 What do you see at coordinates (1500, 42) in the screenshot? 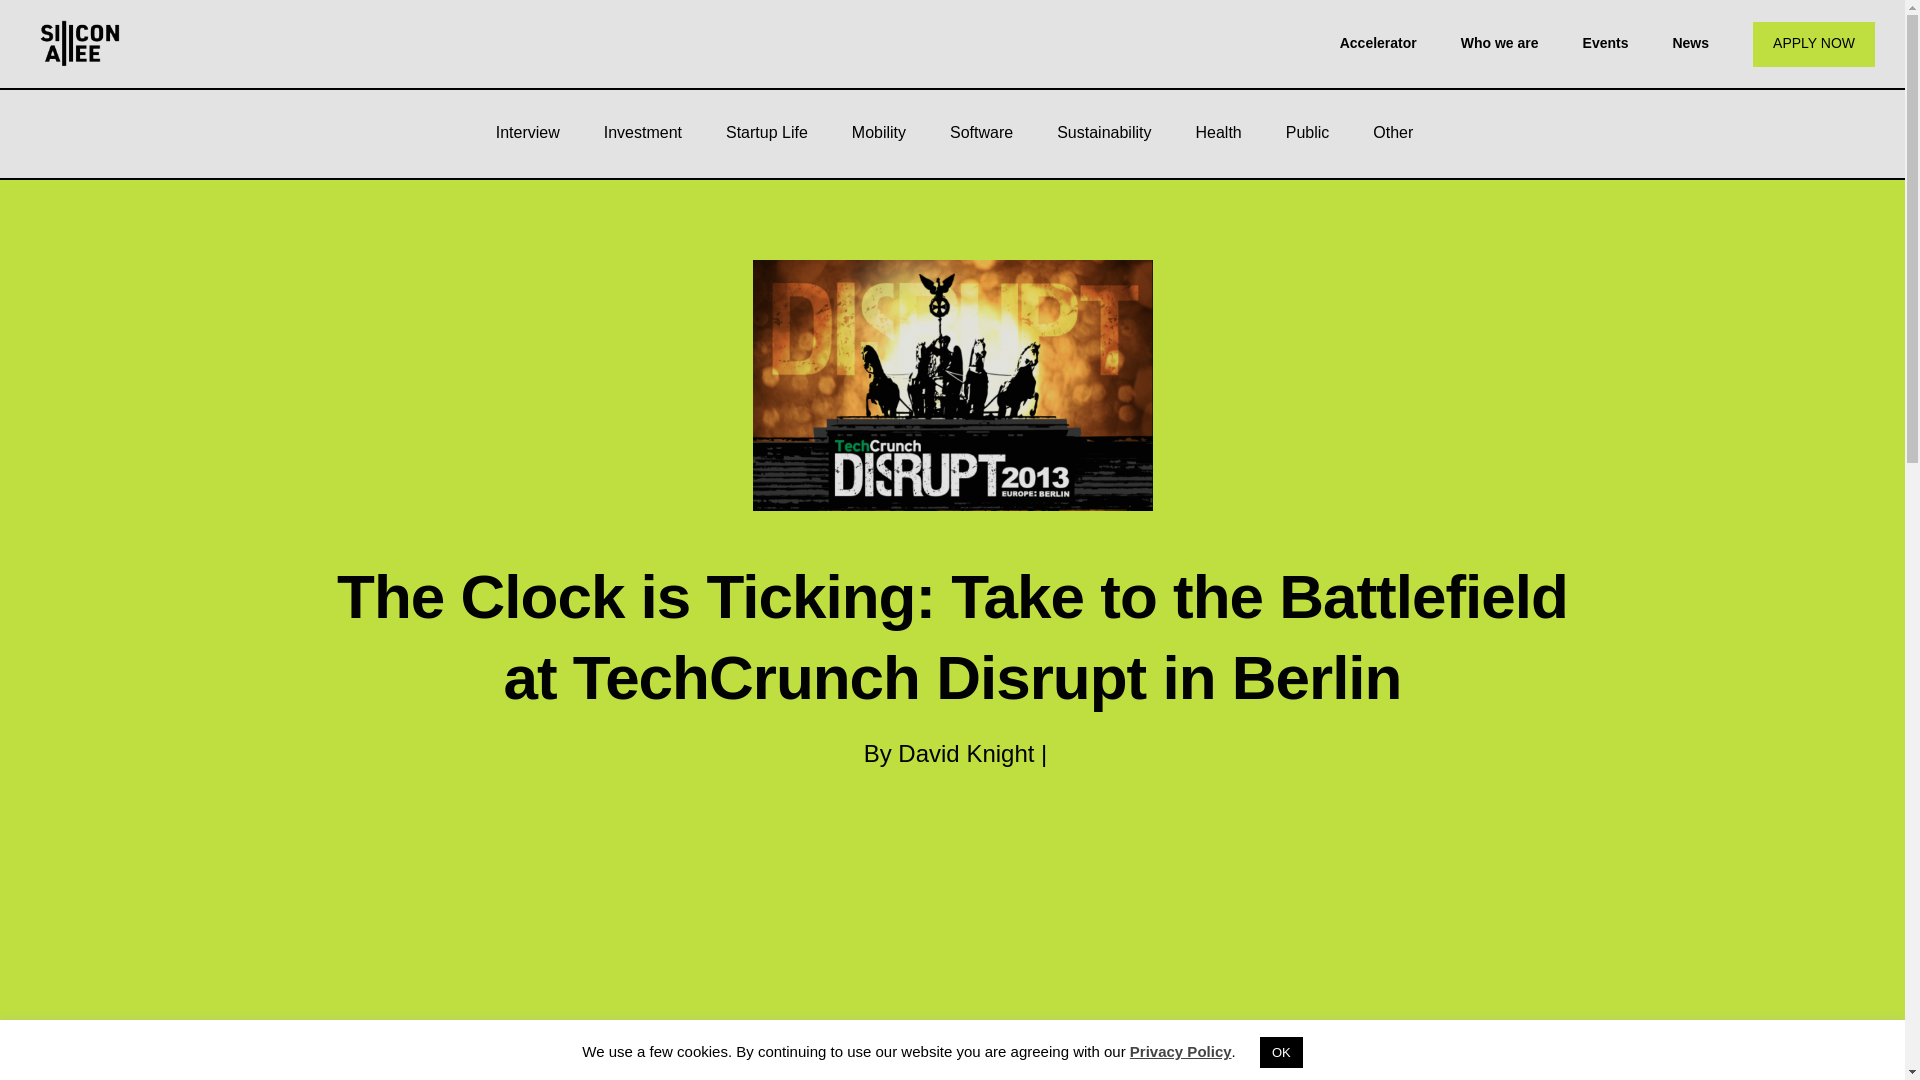
I see `Who we are` at bounding box center [1500, 42].